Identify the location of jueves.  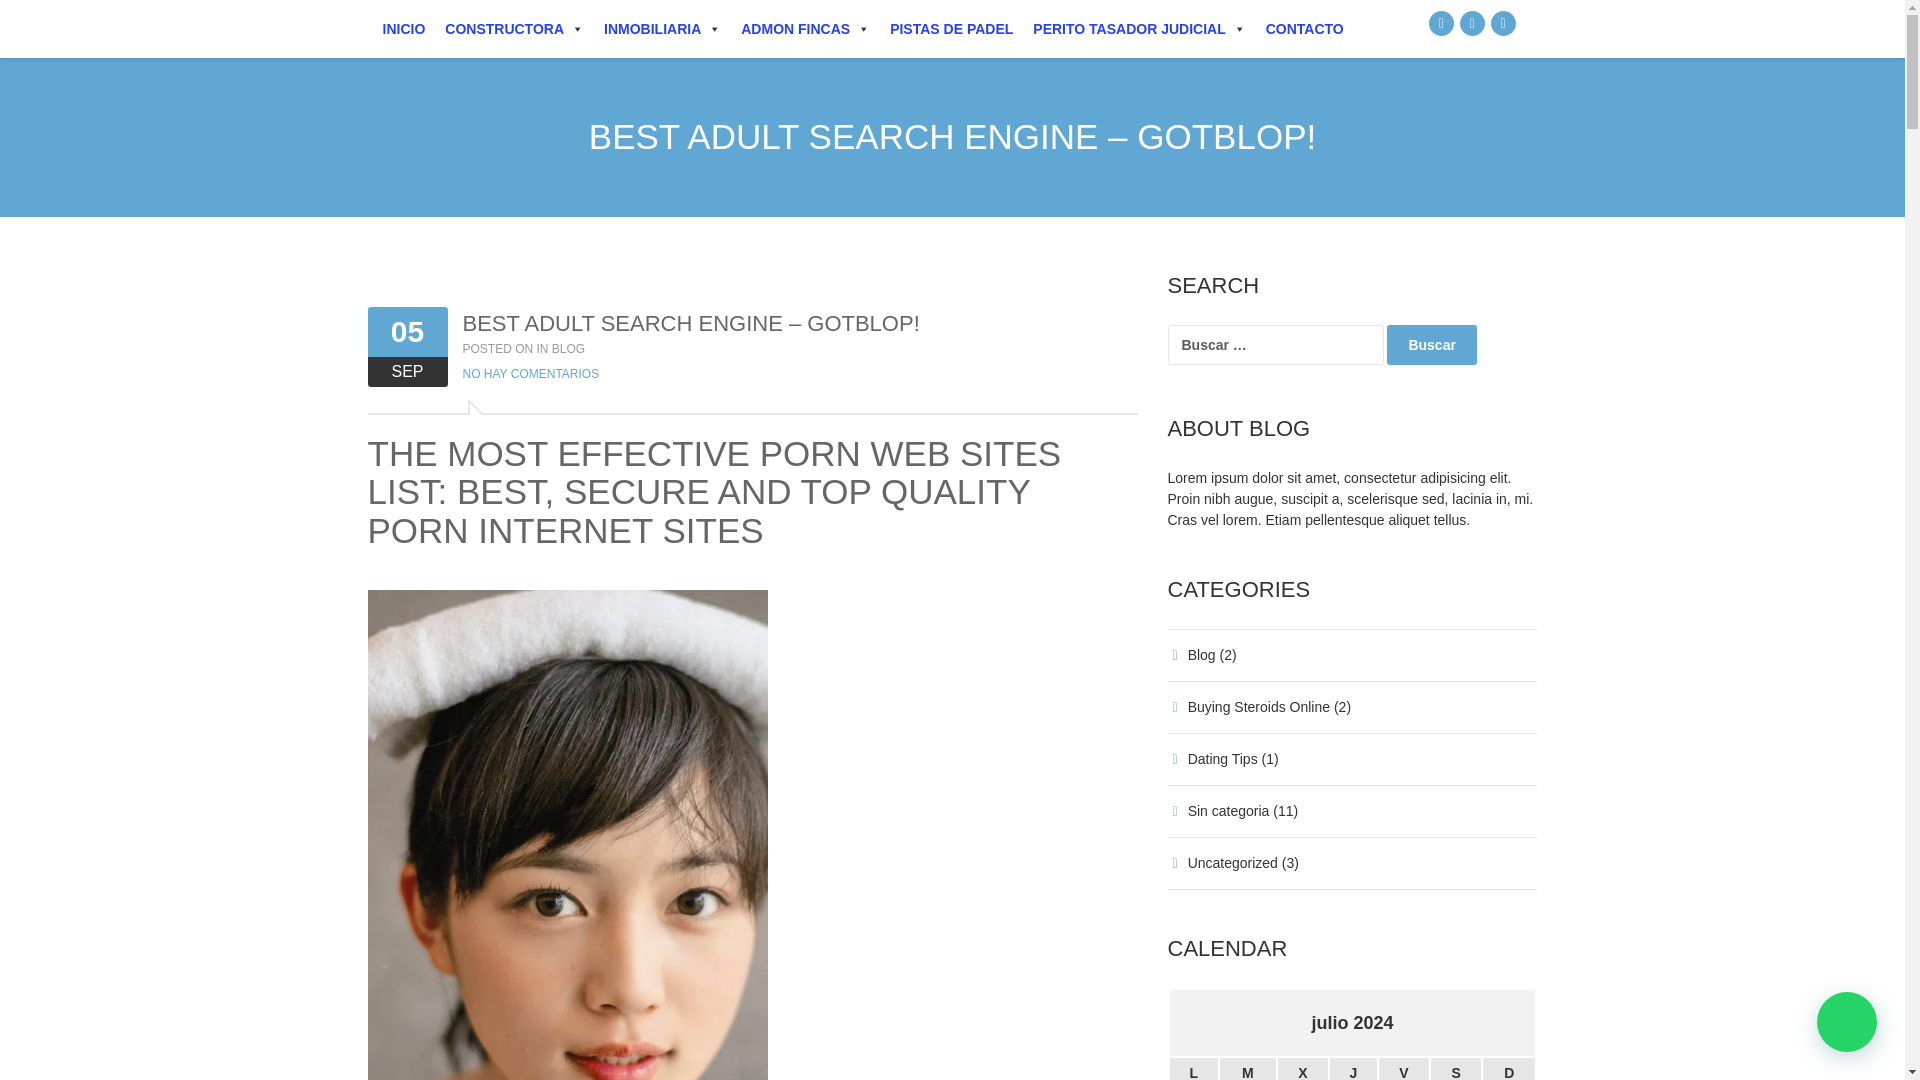
(1353, 1068).